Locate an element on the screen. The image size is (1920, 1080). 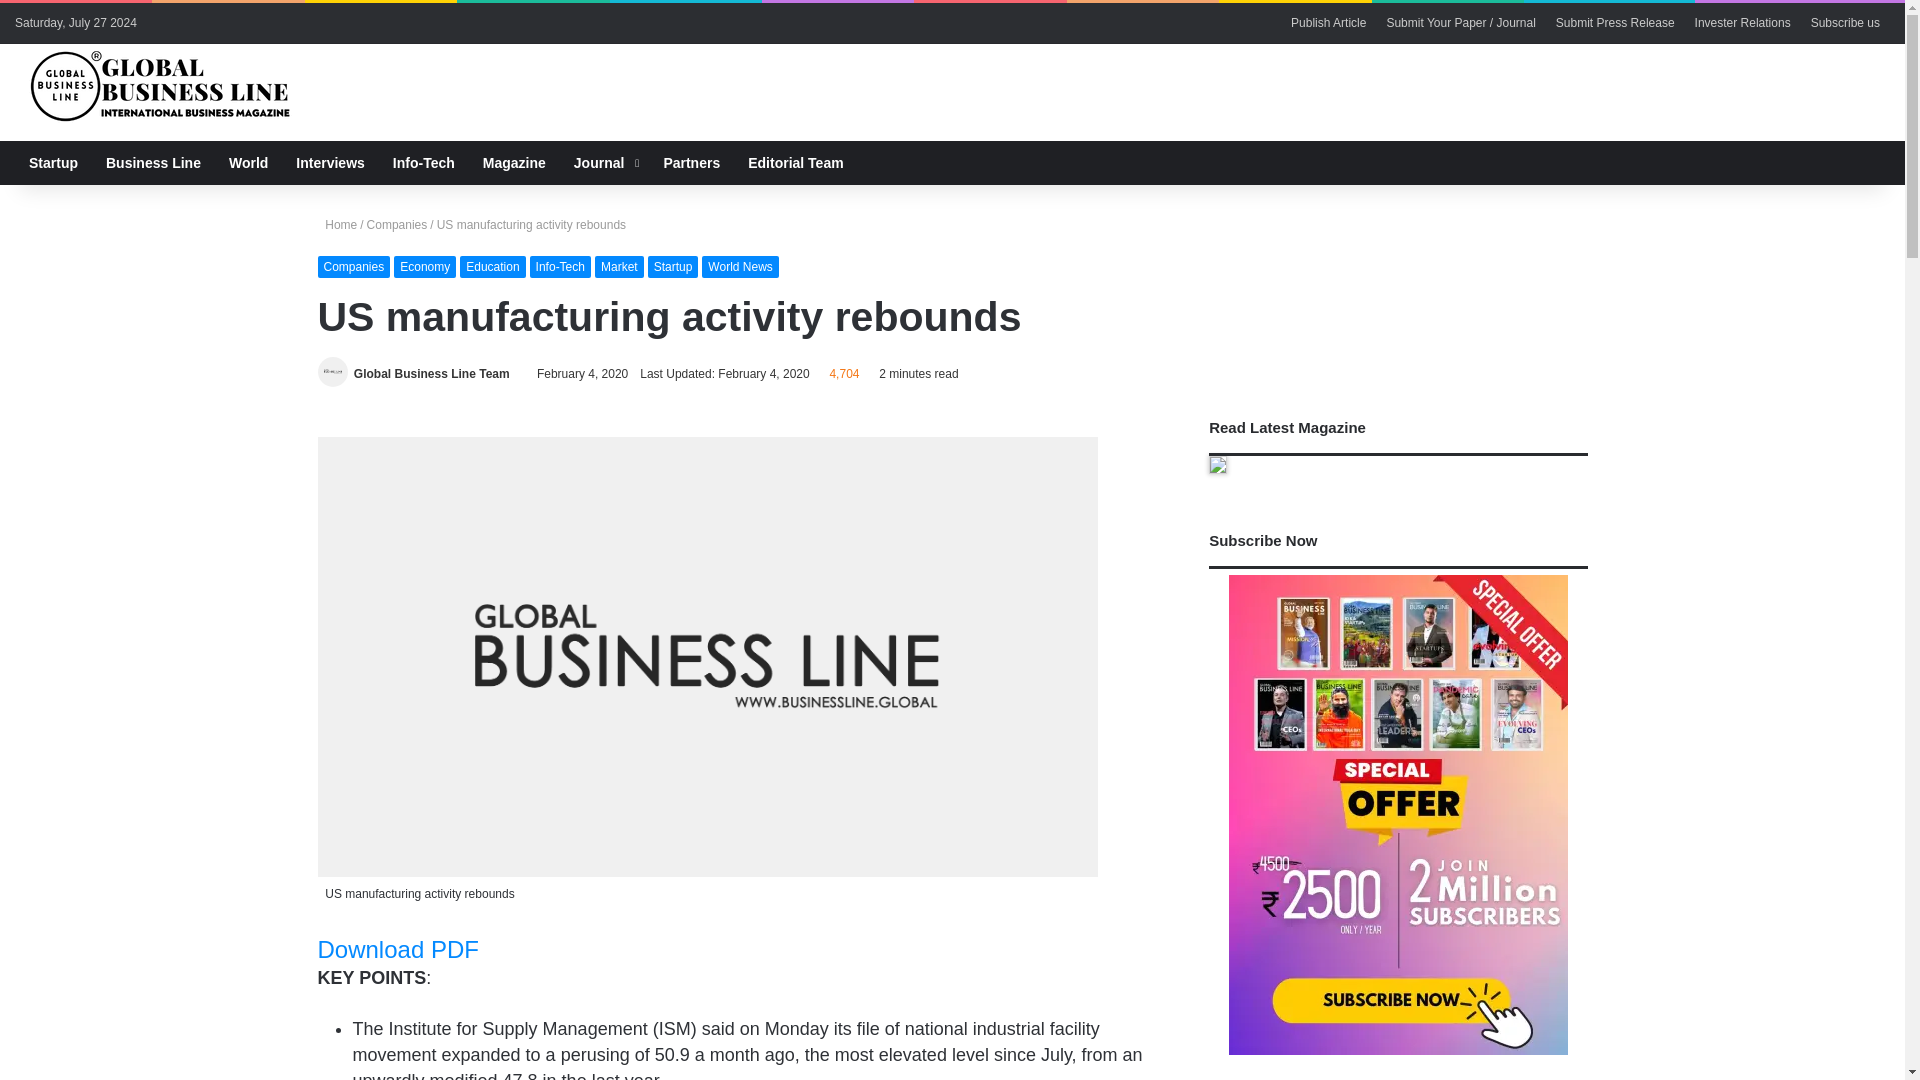
Submit Press Release is located at coordinates (1615, 23).